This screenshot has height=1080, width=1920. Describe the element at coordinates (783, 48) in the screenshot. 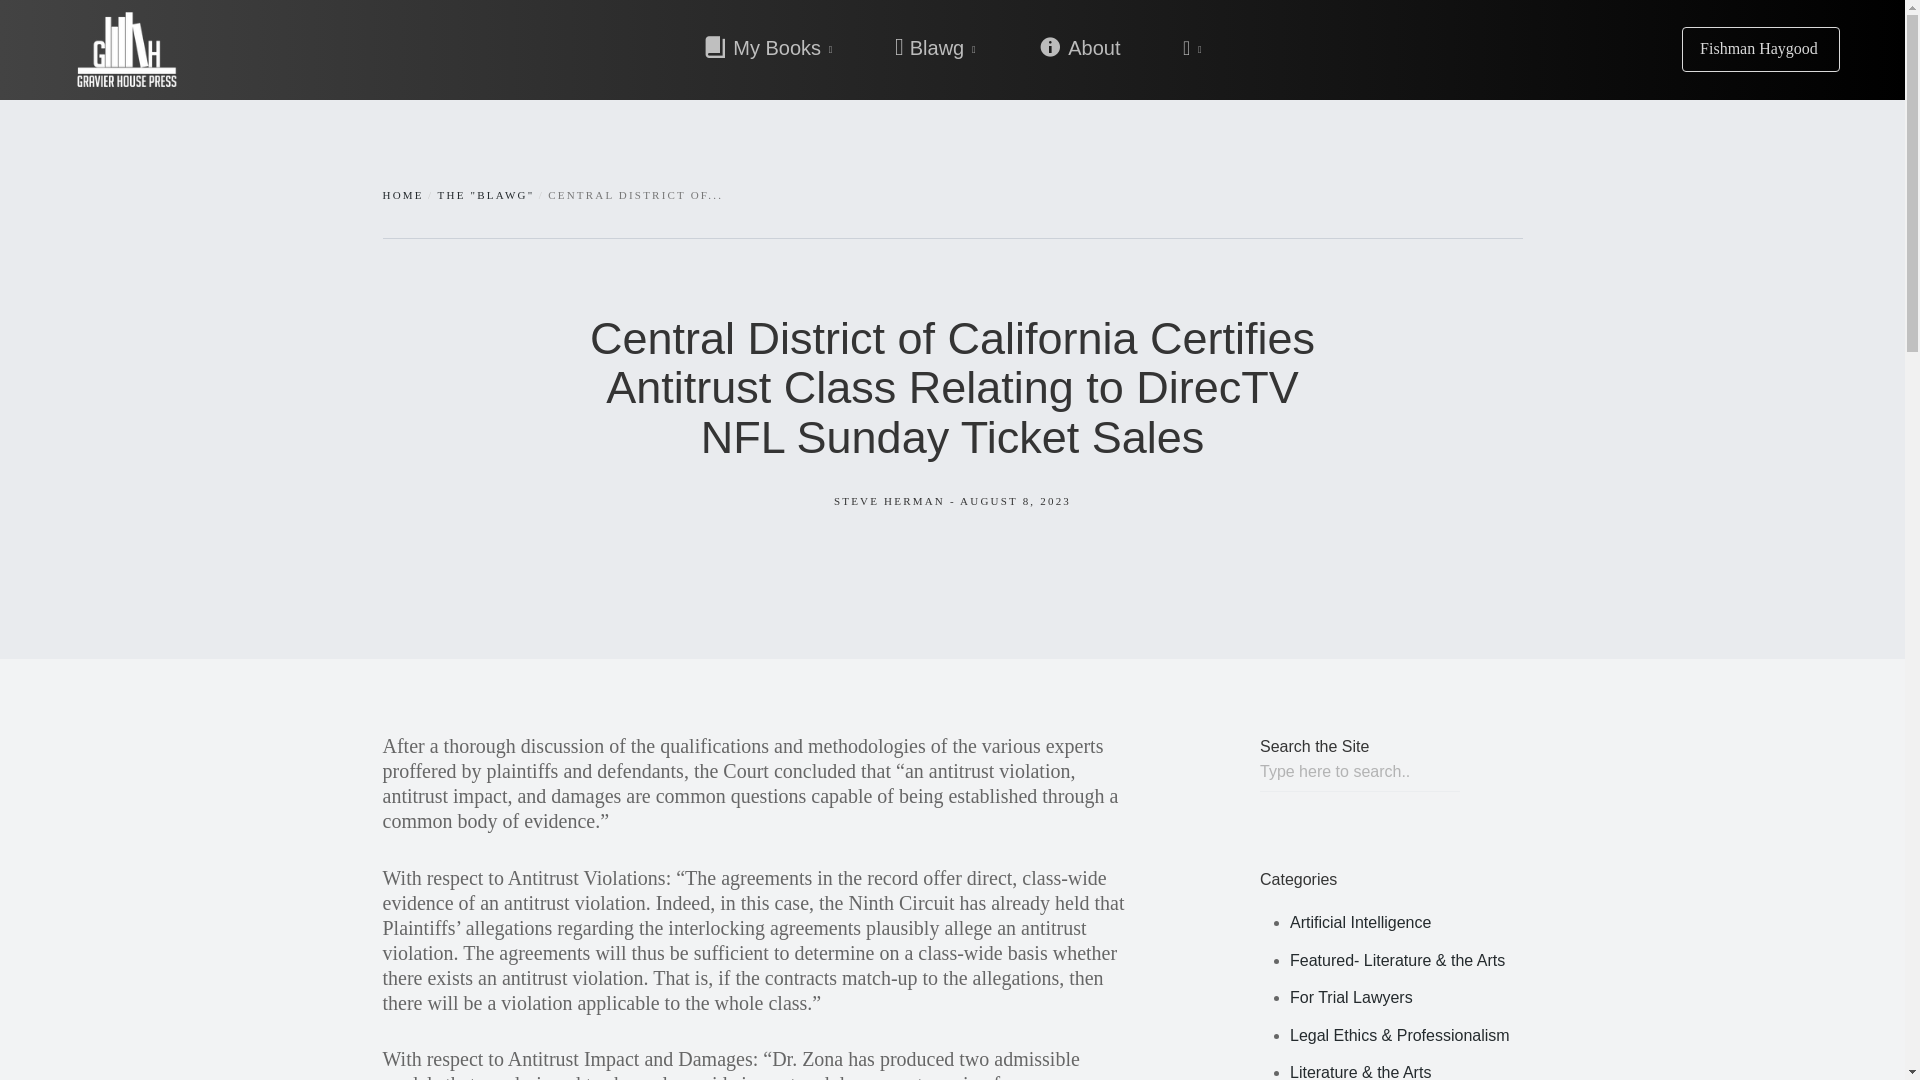

I see `My Books` at that location.